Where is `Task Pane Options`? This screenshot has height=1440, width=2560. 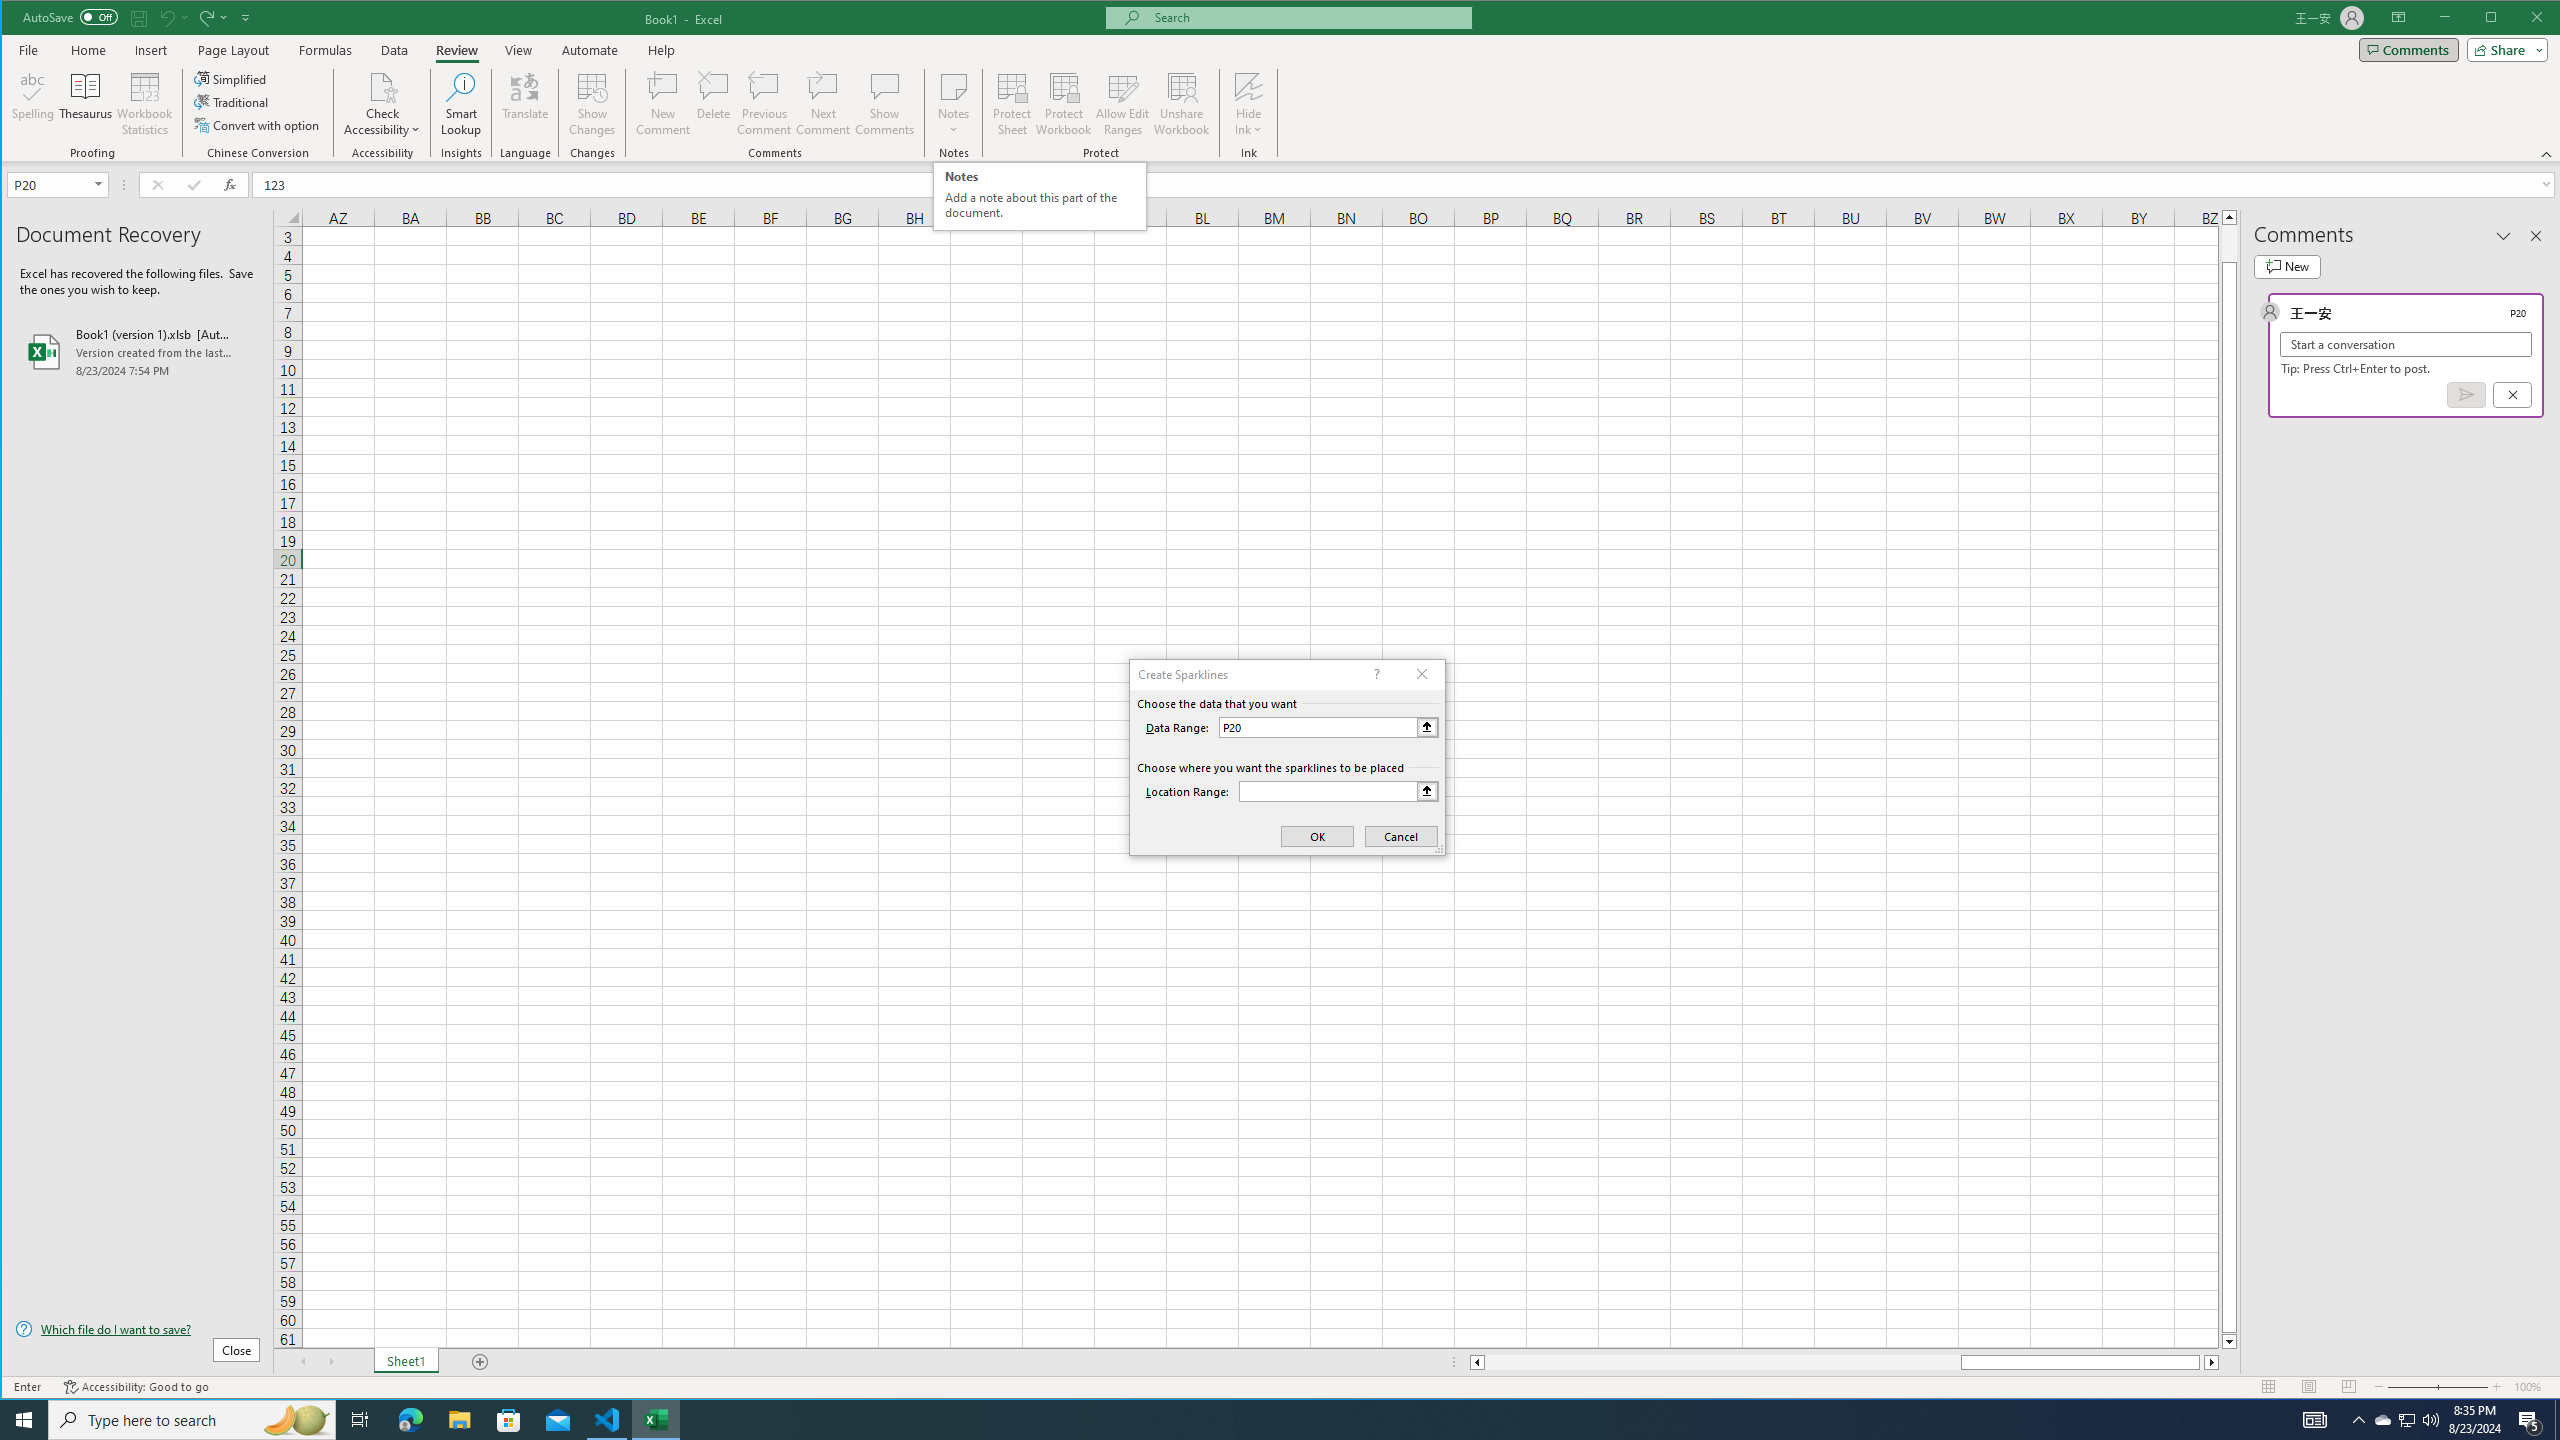
Task Pane Options is located at coordinates (48, 184).